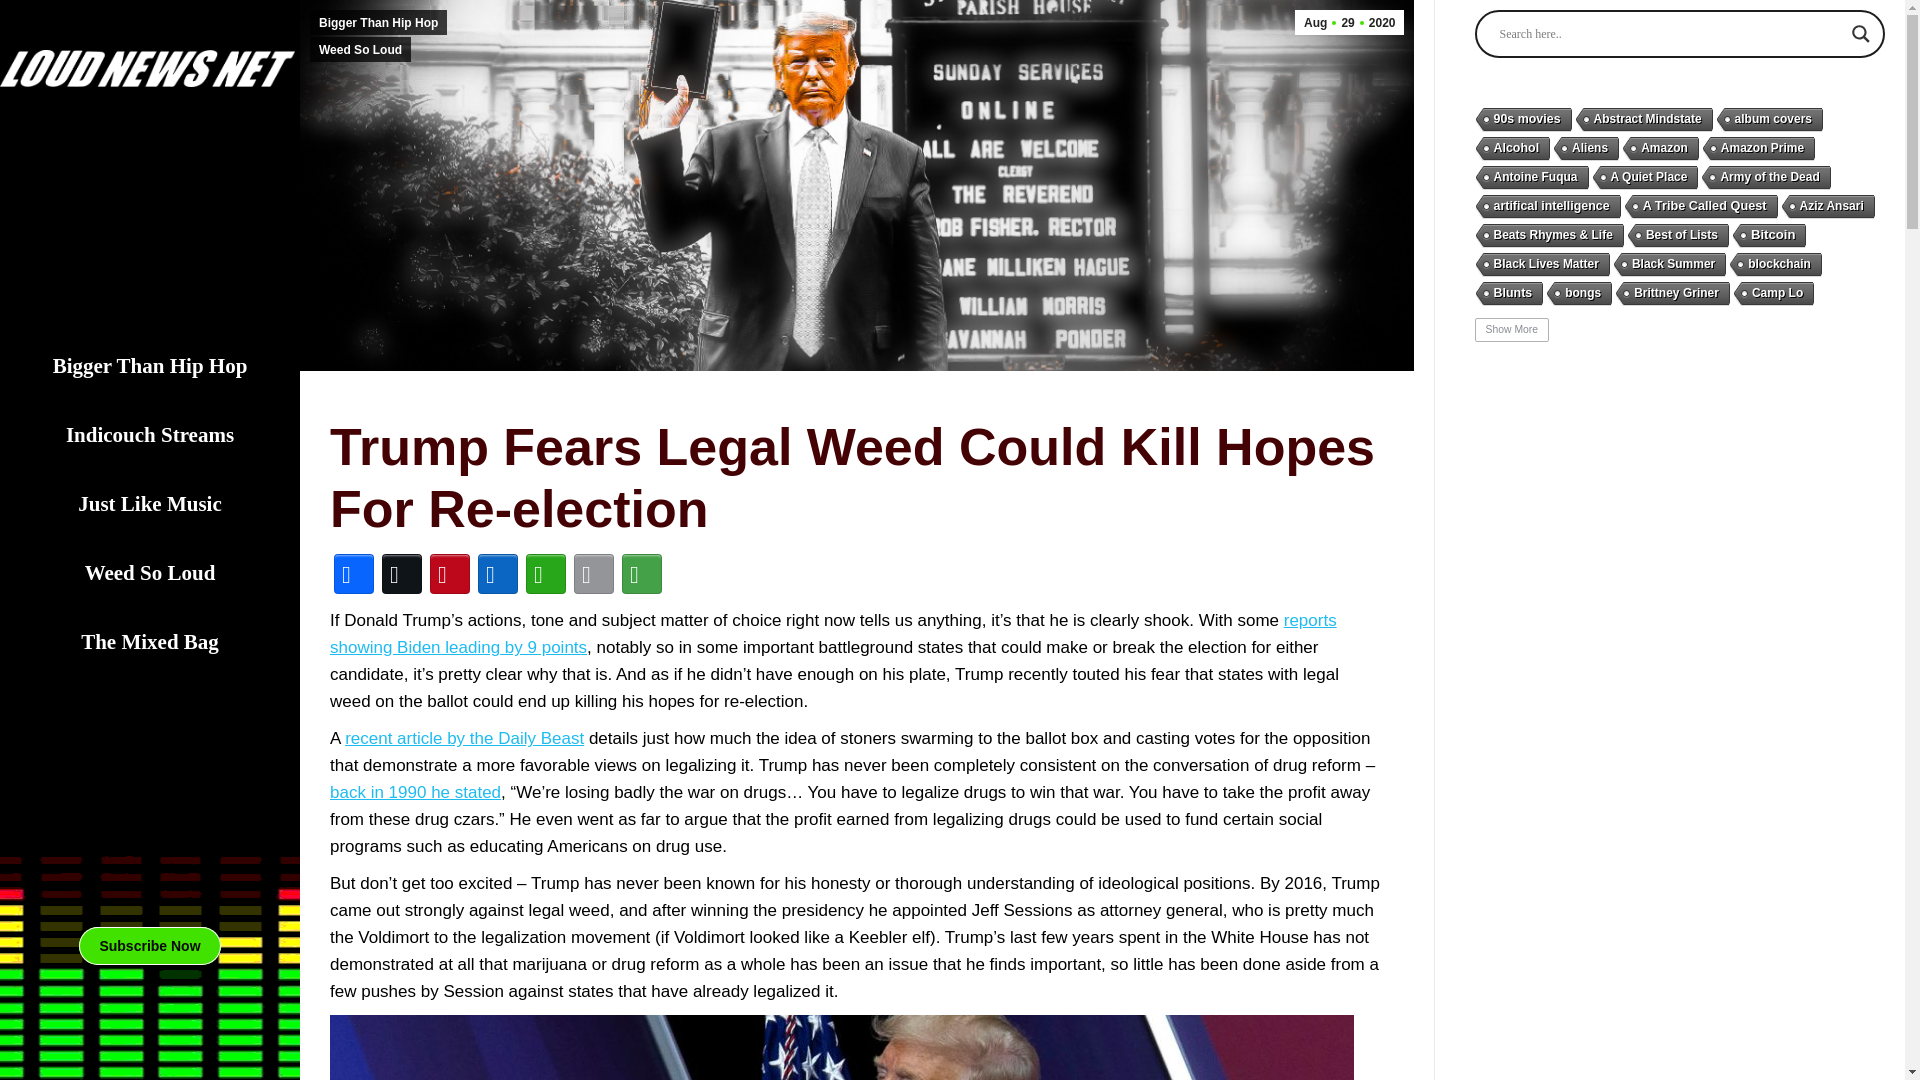 This screenshot has height=1080, width=1920. Describe the element at coordinates (378, 22) in the screenshot. I see `Bigger Than Hip Hop` at that location.